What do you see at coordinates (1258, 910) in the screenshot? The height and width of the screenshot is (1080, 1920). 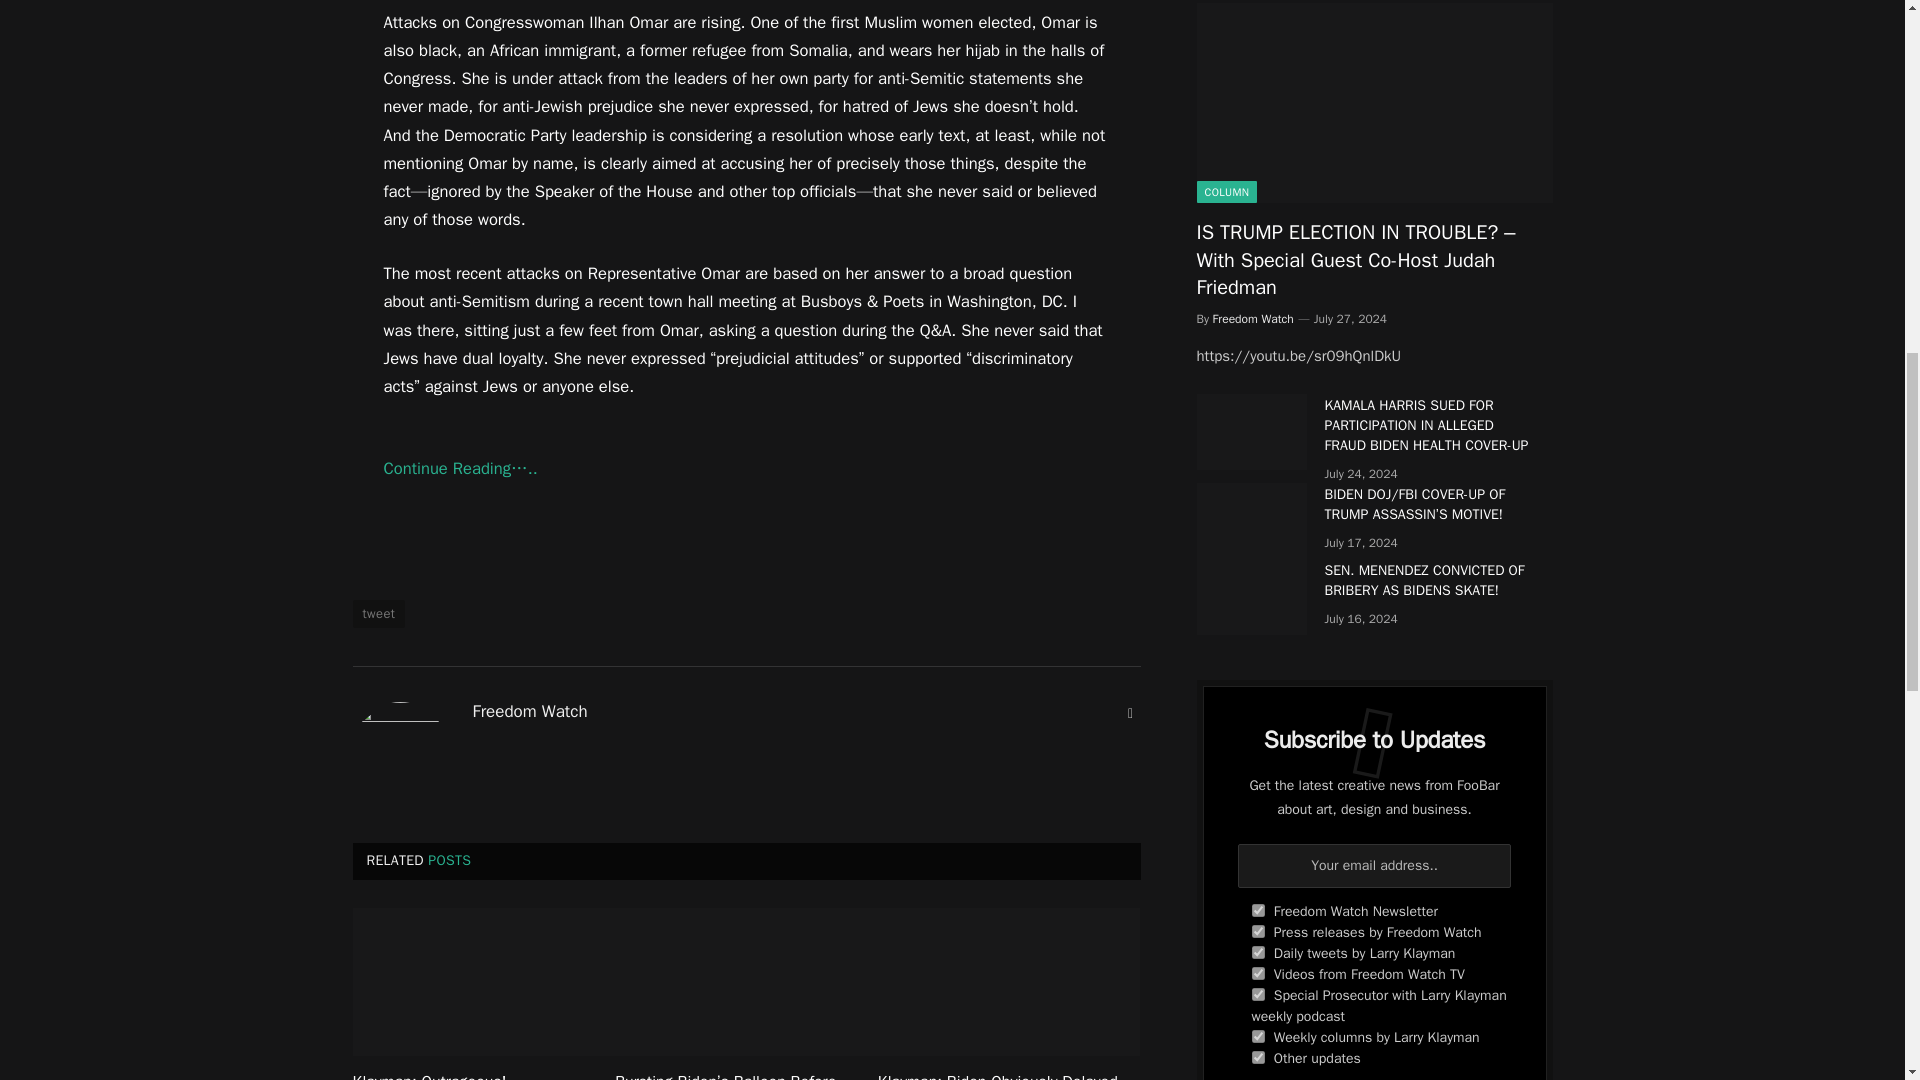 I see `Freedom Watch Newsletter` at bounding box center [1258, 910].